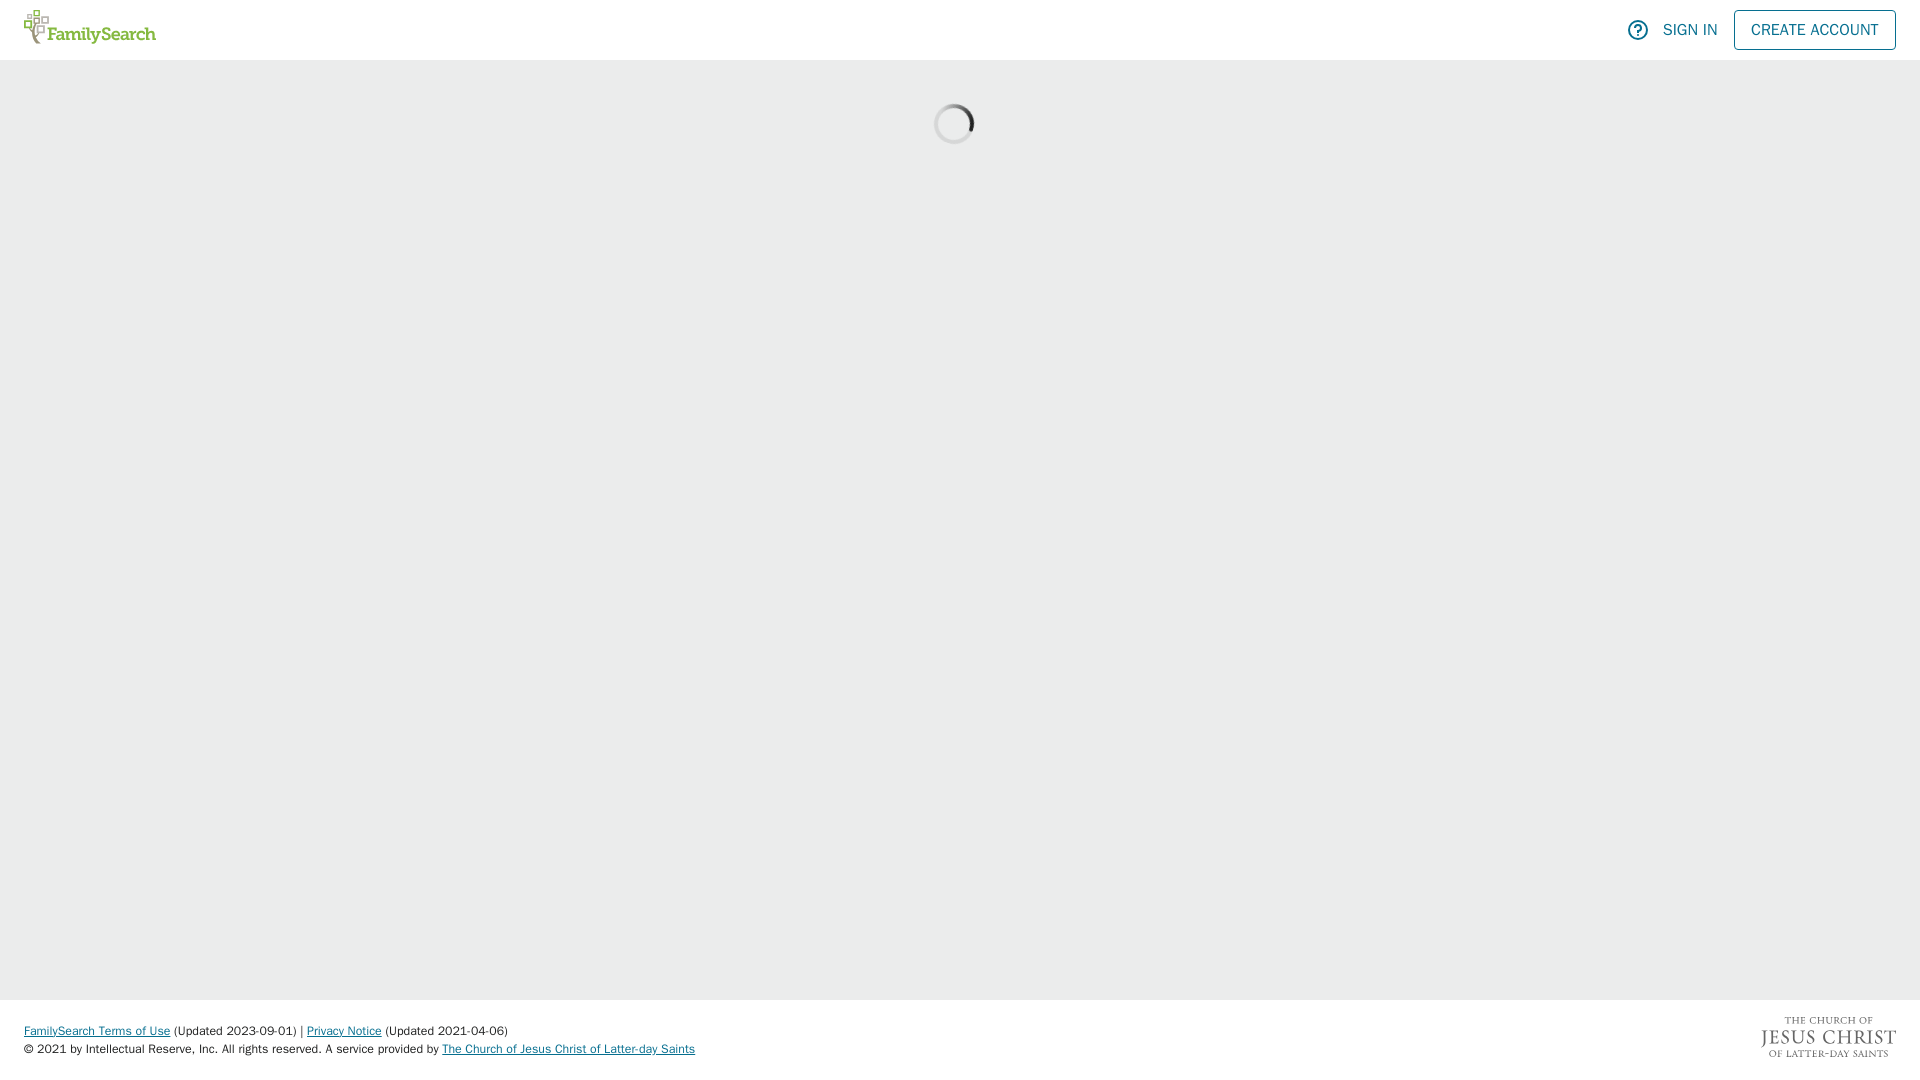 The width and height of the screenshot is (1920, 1080). Describe the element at coordinates (344, 1030) in the screenshot. I see `Privacy Notice` at that location.